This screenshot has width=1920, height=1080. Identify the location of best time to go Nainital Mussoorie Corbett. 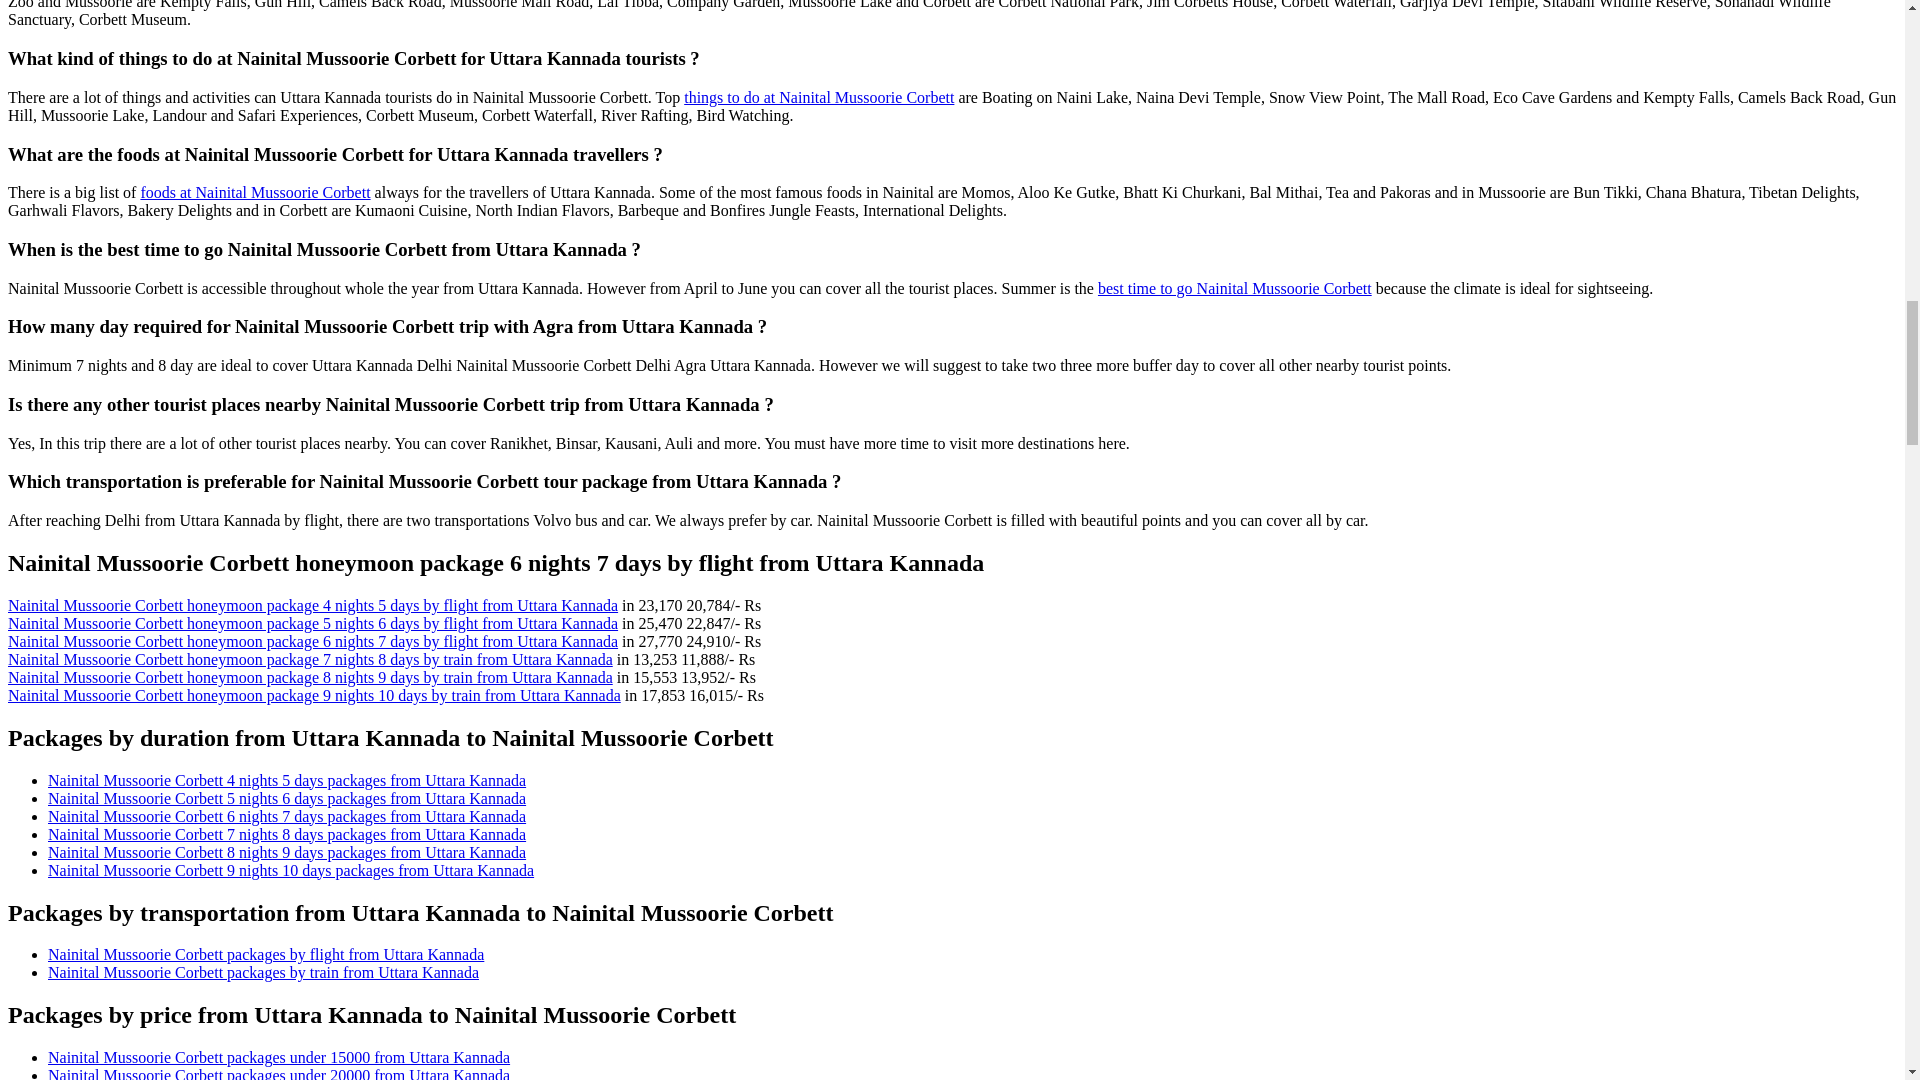
(1235, 288).